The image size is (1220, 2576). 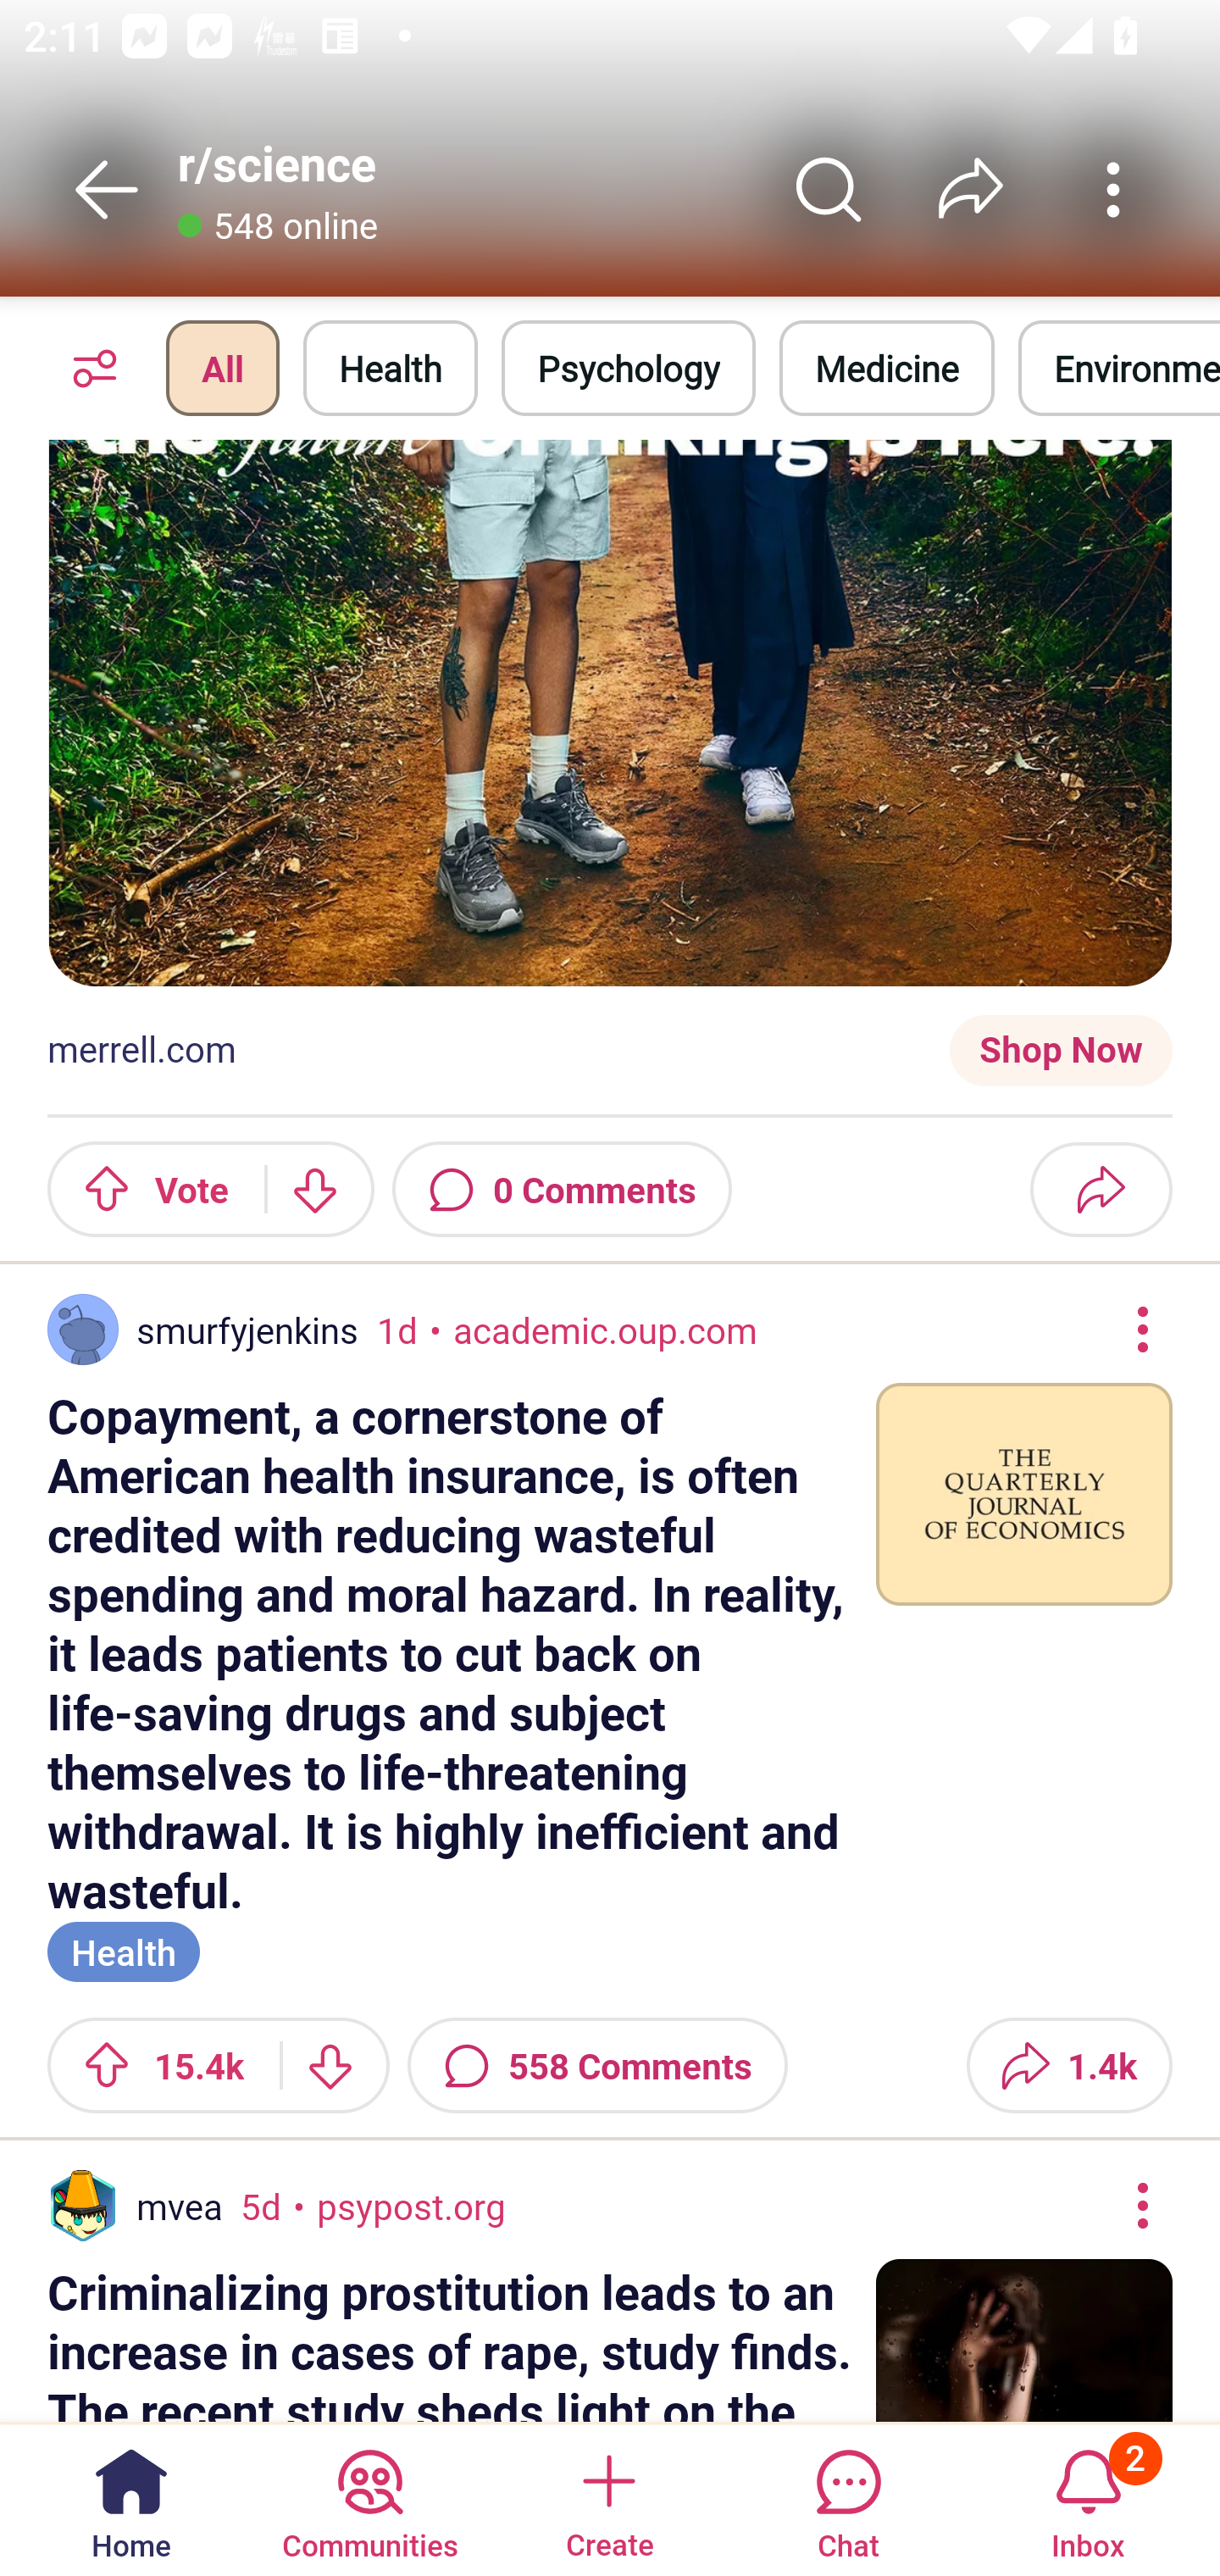 What do you see at coordinates (222, 368) in the screenshot?
I see `All` at bounding box center [222, 368].